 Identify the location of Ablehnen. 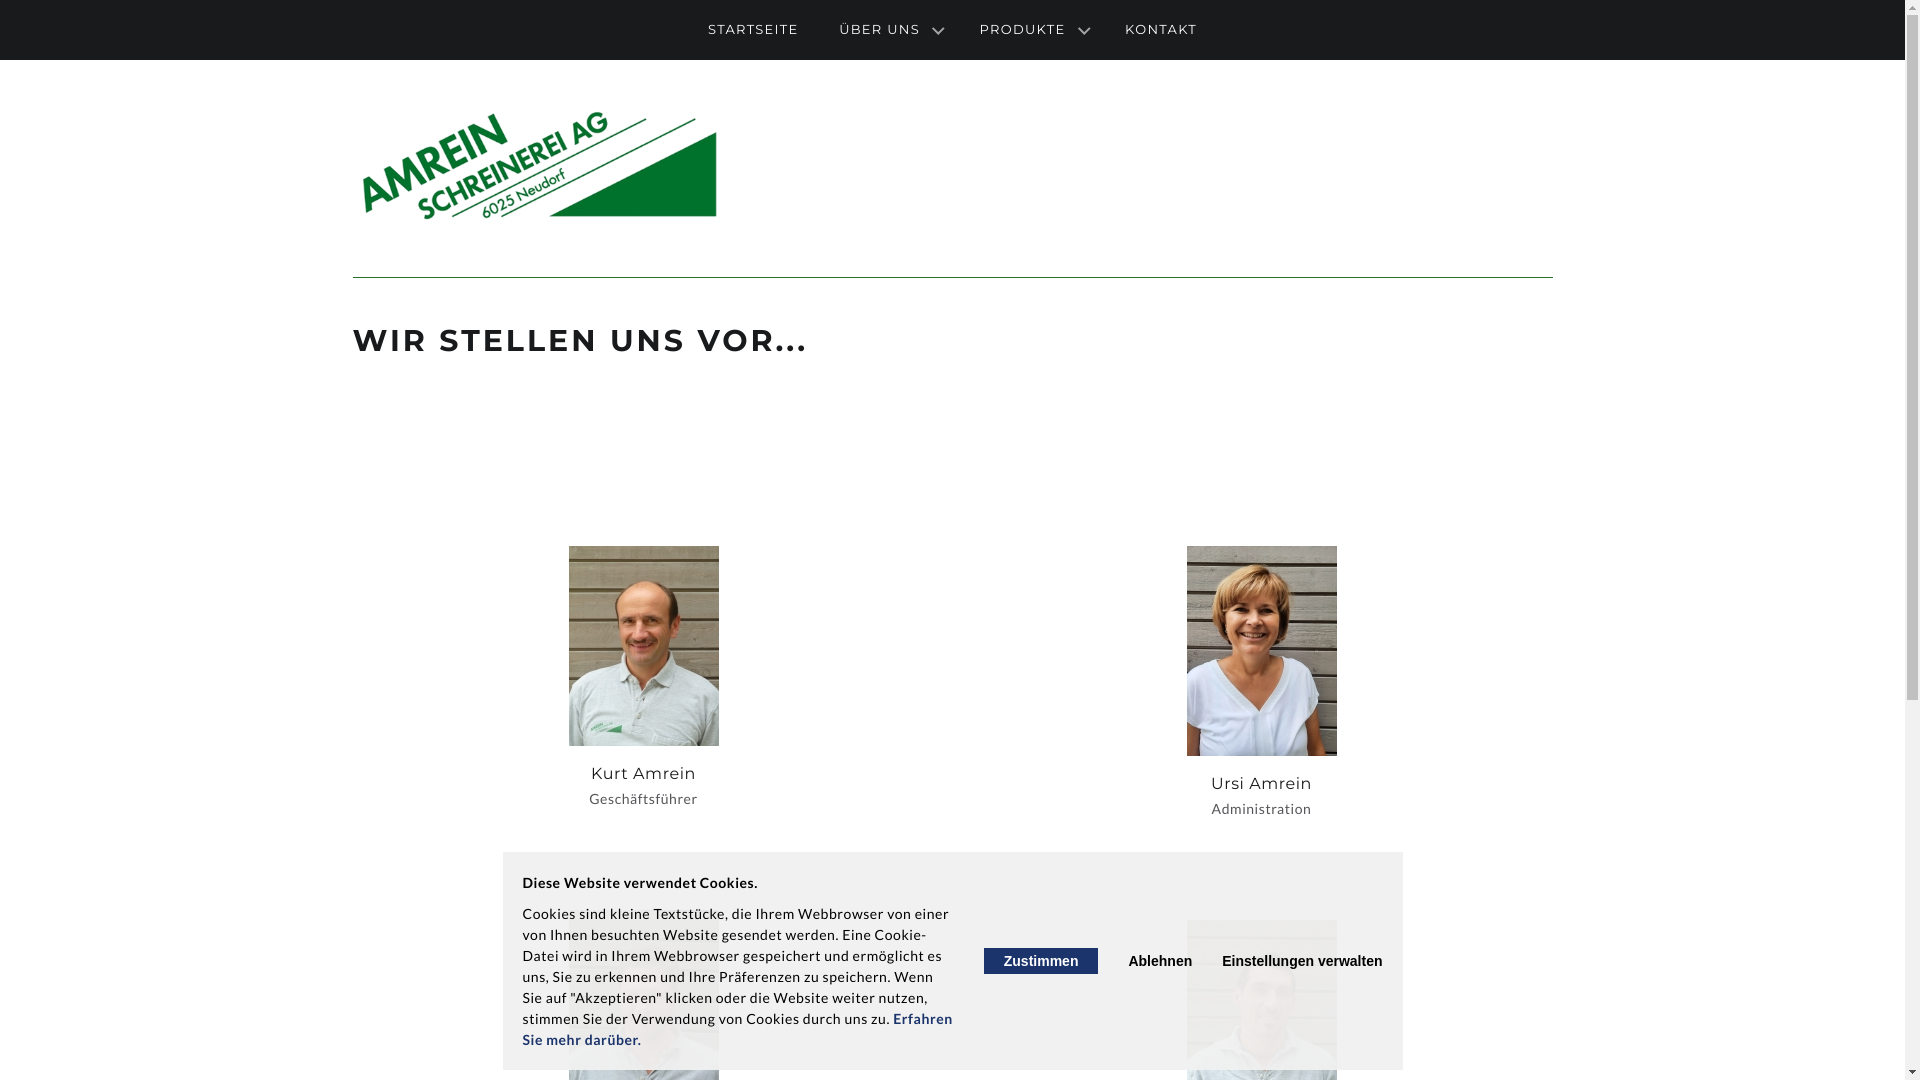
(1160, 961).